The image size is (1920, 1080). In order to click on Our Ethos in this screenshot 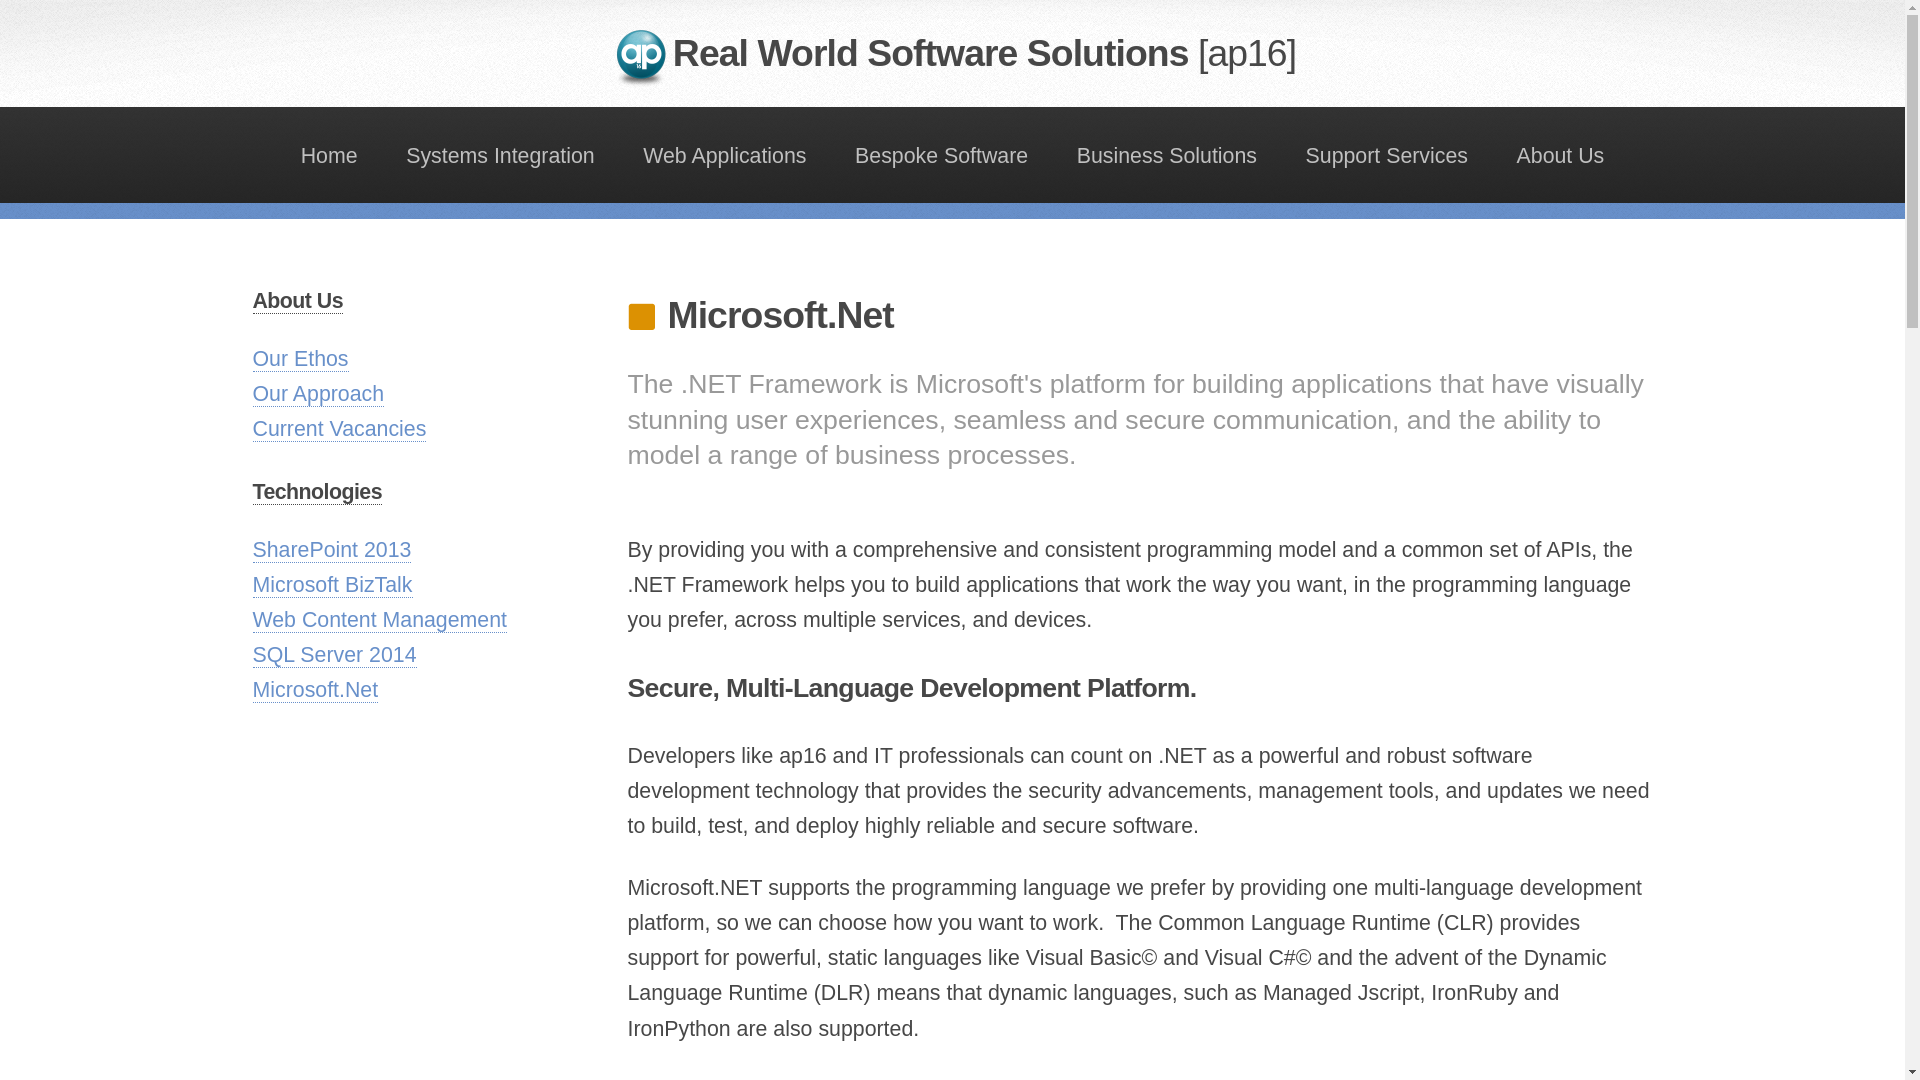, I will do `click(299, 358)`.